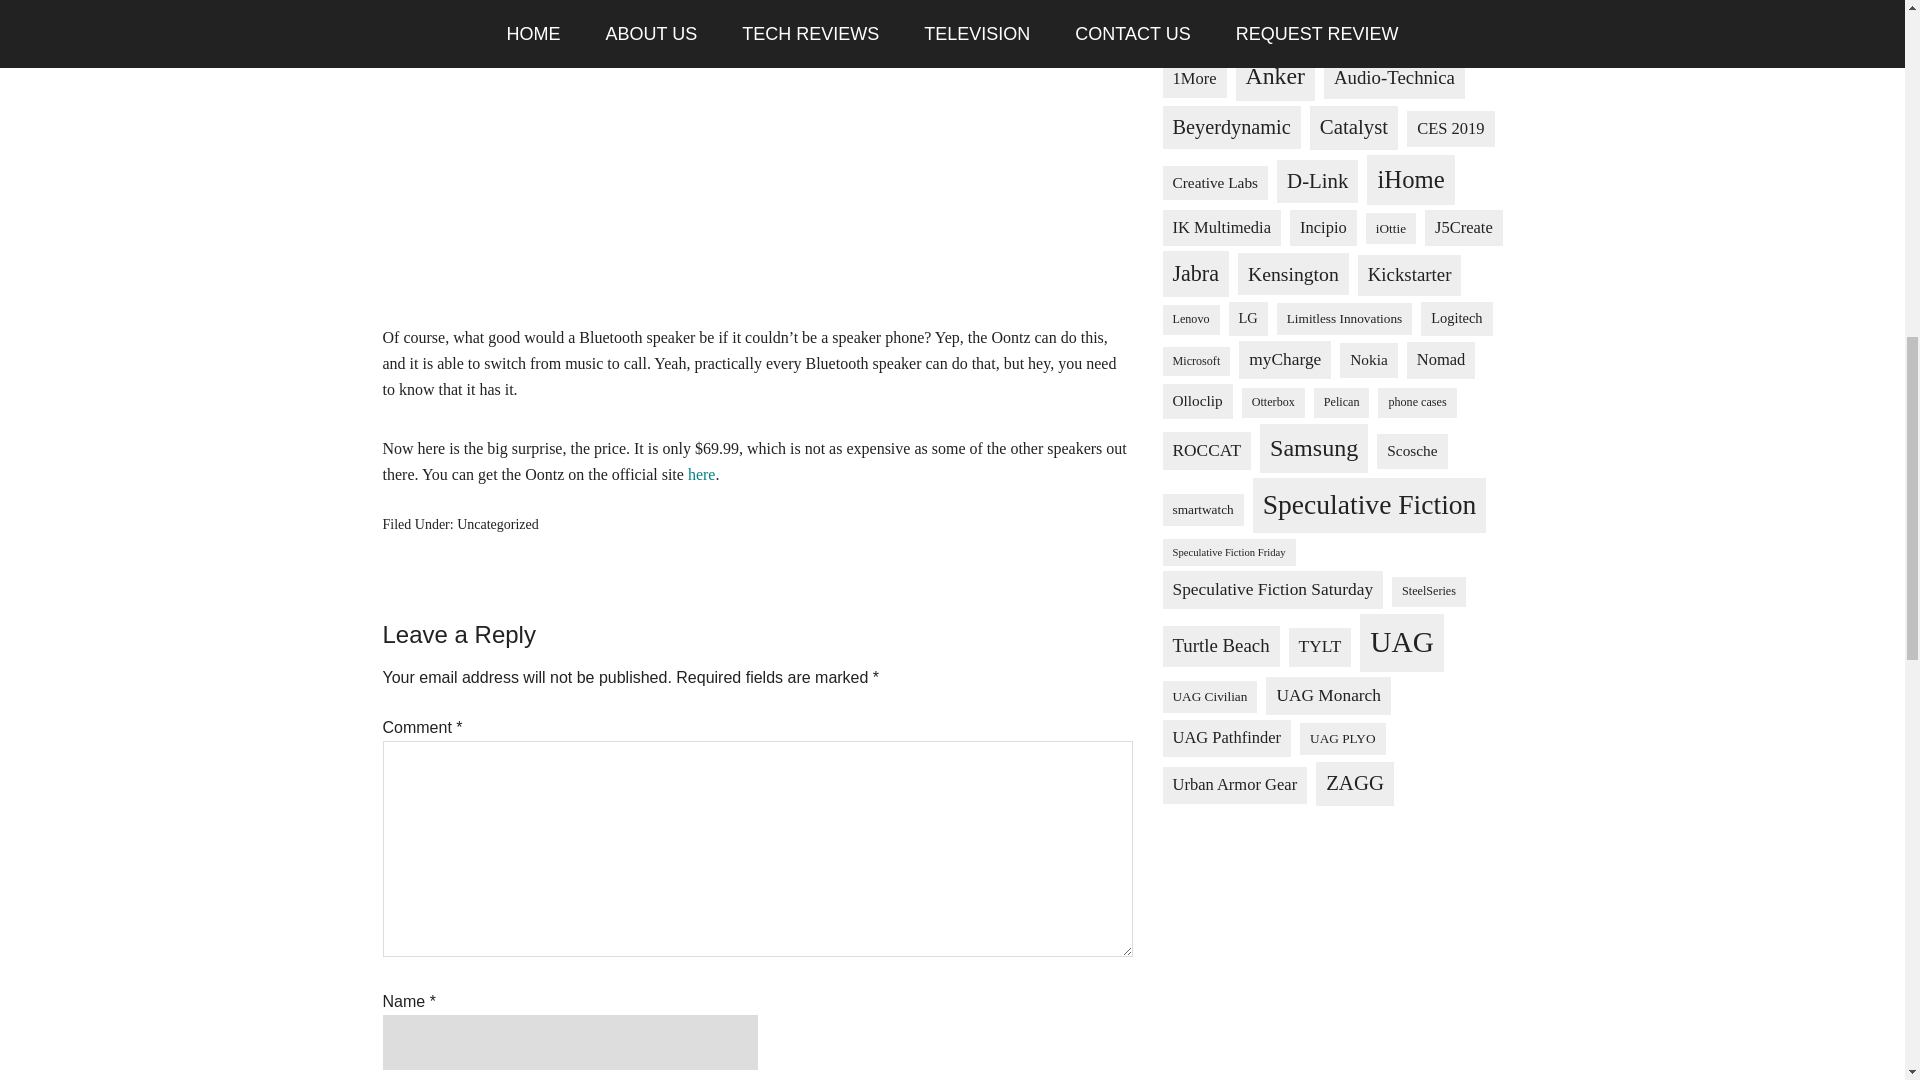 This screenshot has height=1080, width=1920. I want to click on here, so click(702, 474).